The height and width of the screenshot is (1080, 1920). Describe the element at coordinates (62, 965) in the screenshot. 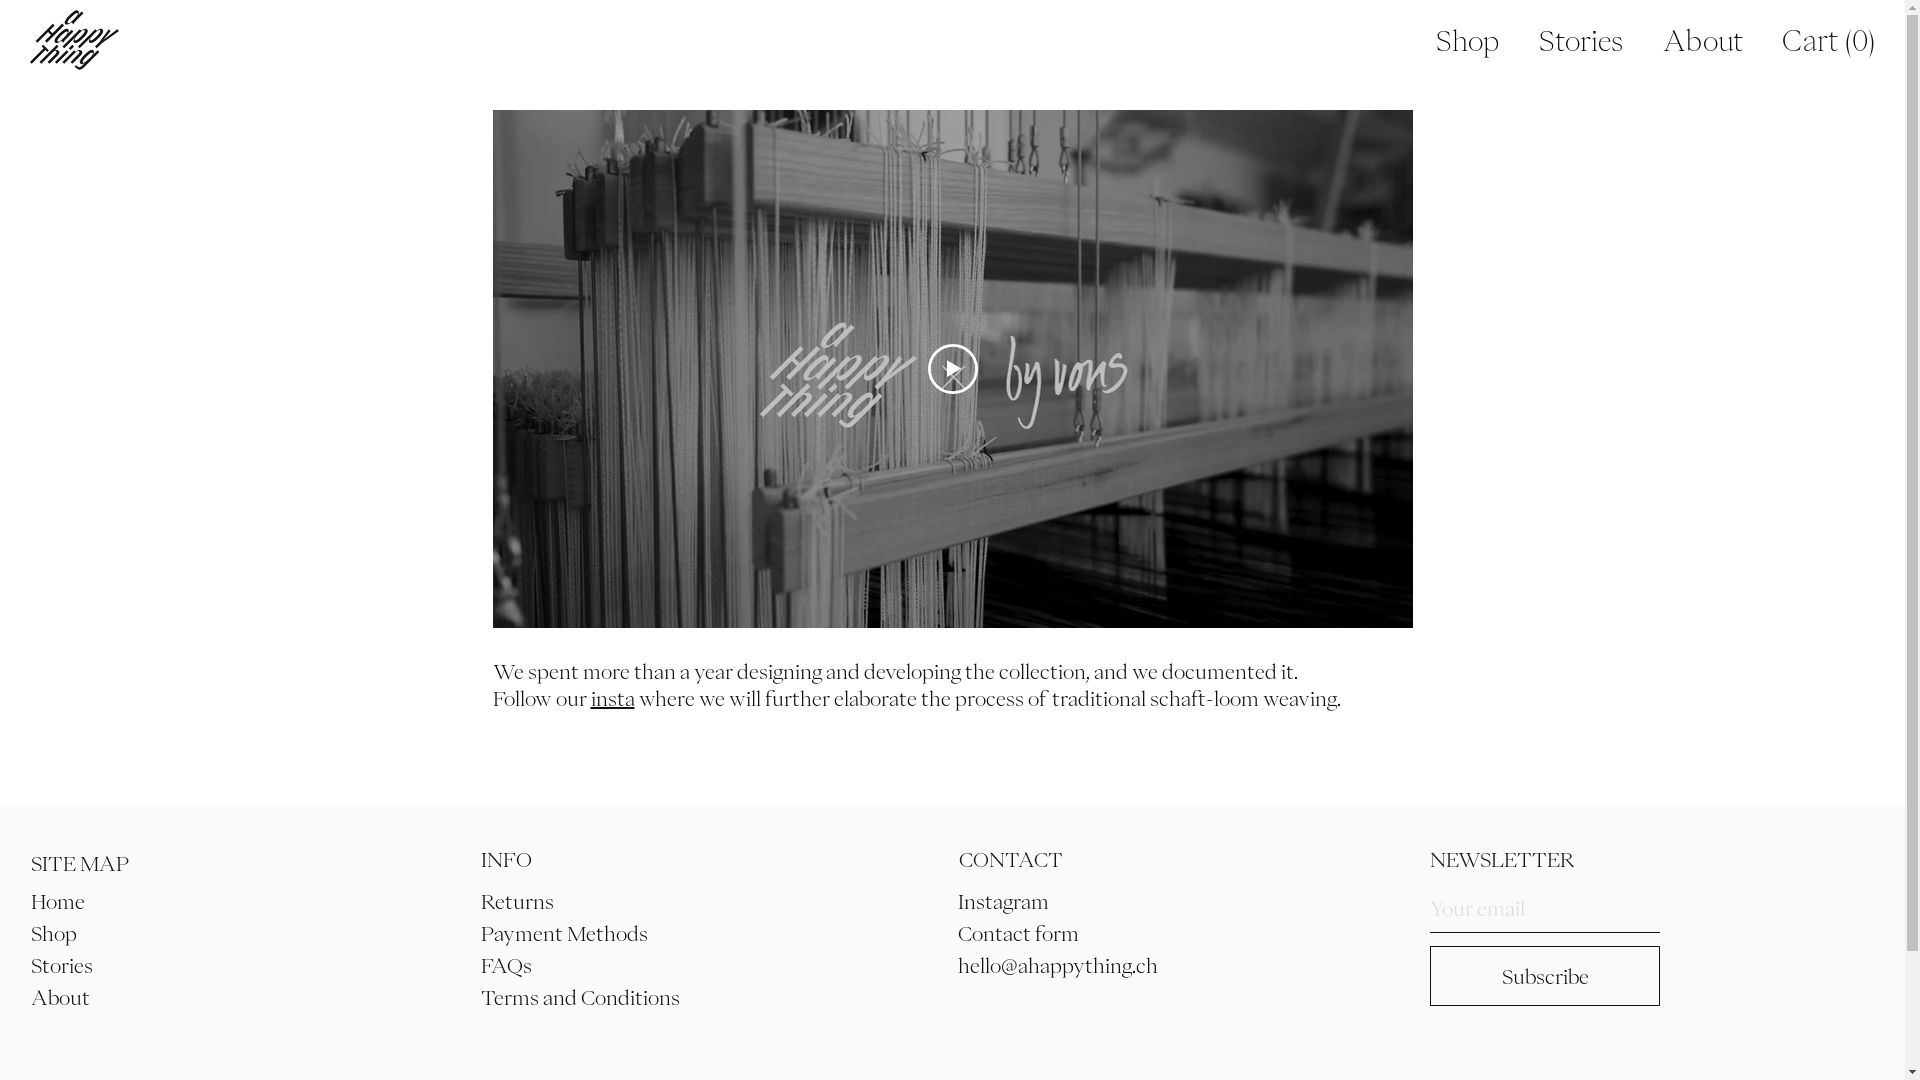

I see `Stories` at that location.